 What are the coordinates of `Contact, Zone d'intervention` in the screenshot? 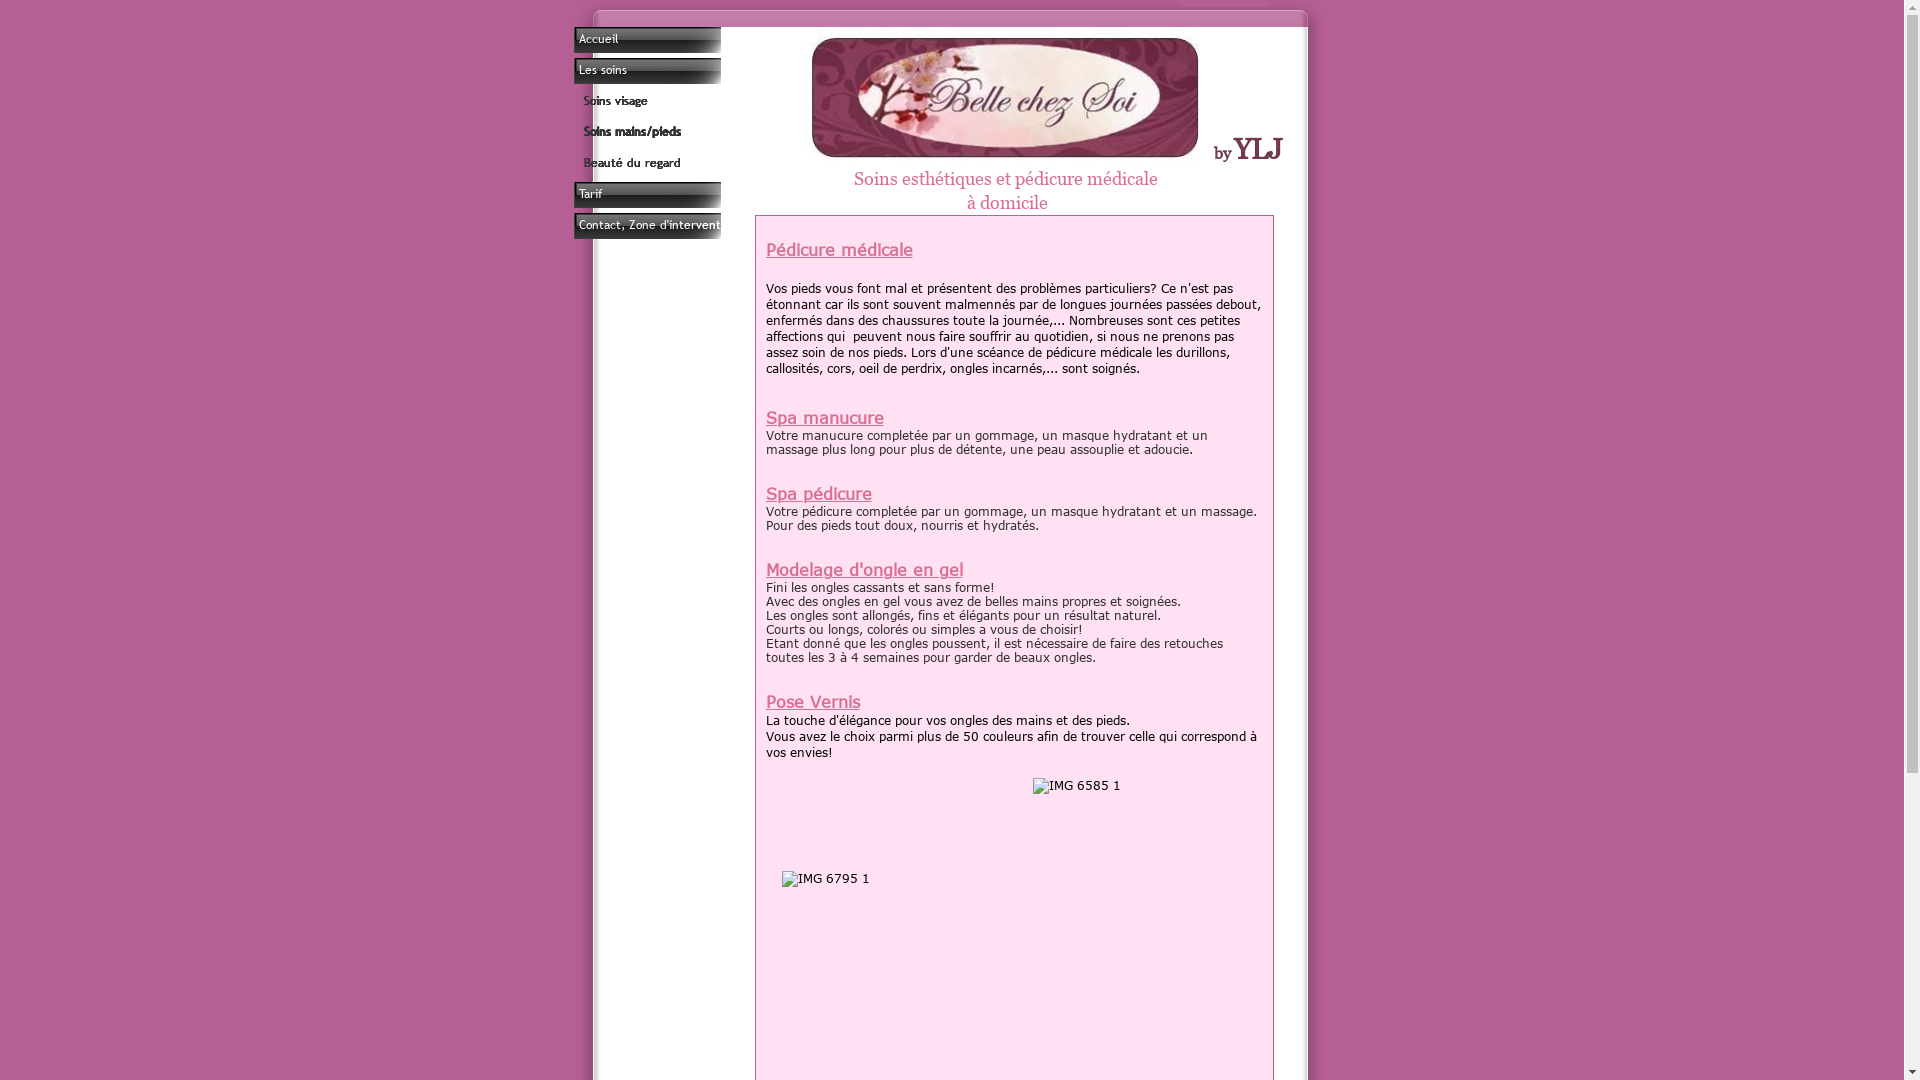 It's located at (671, 228).